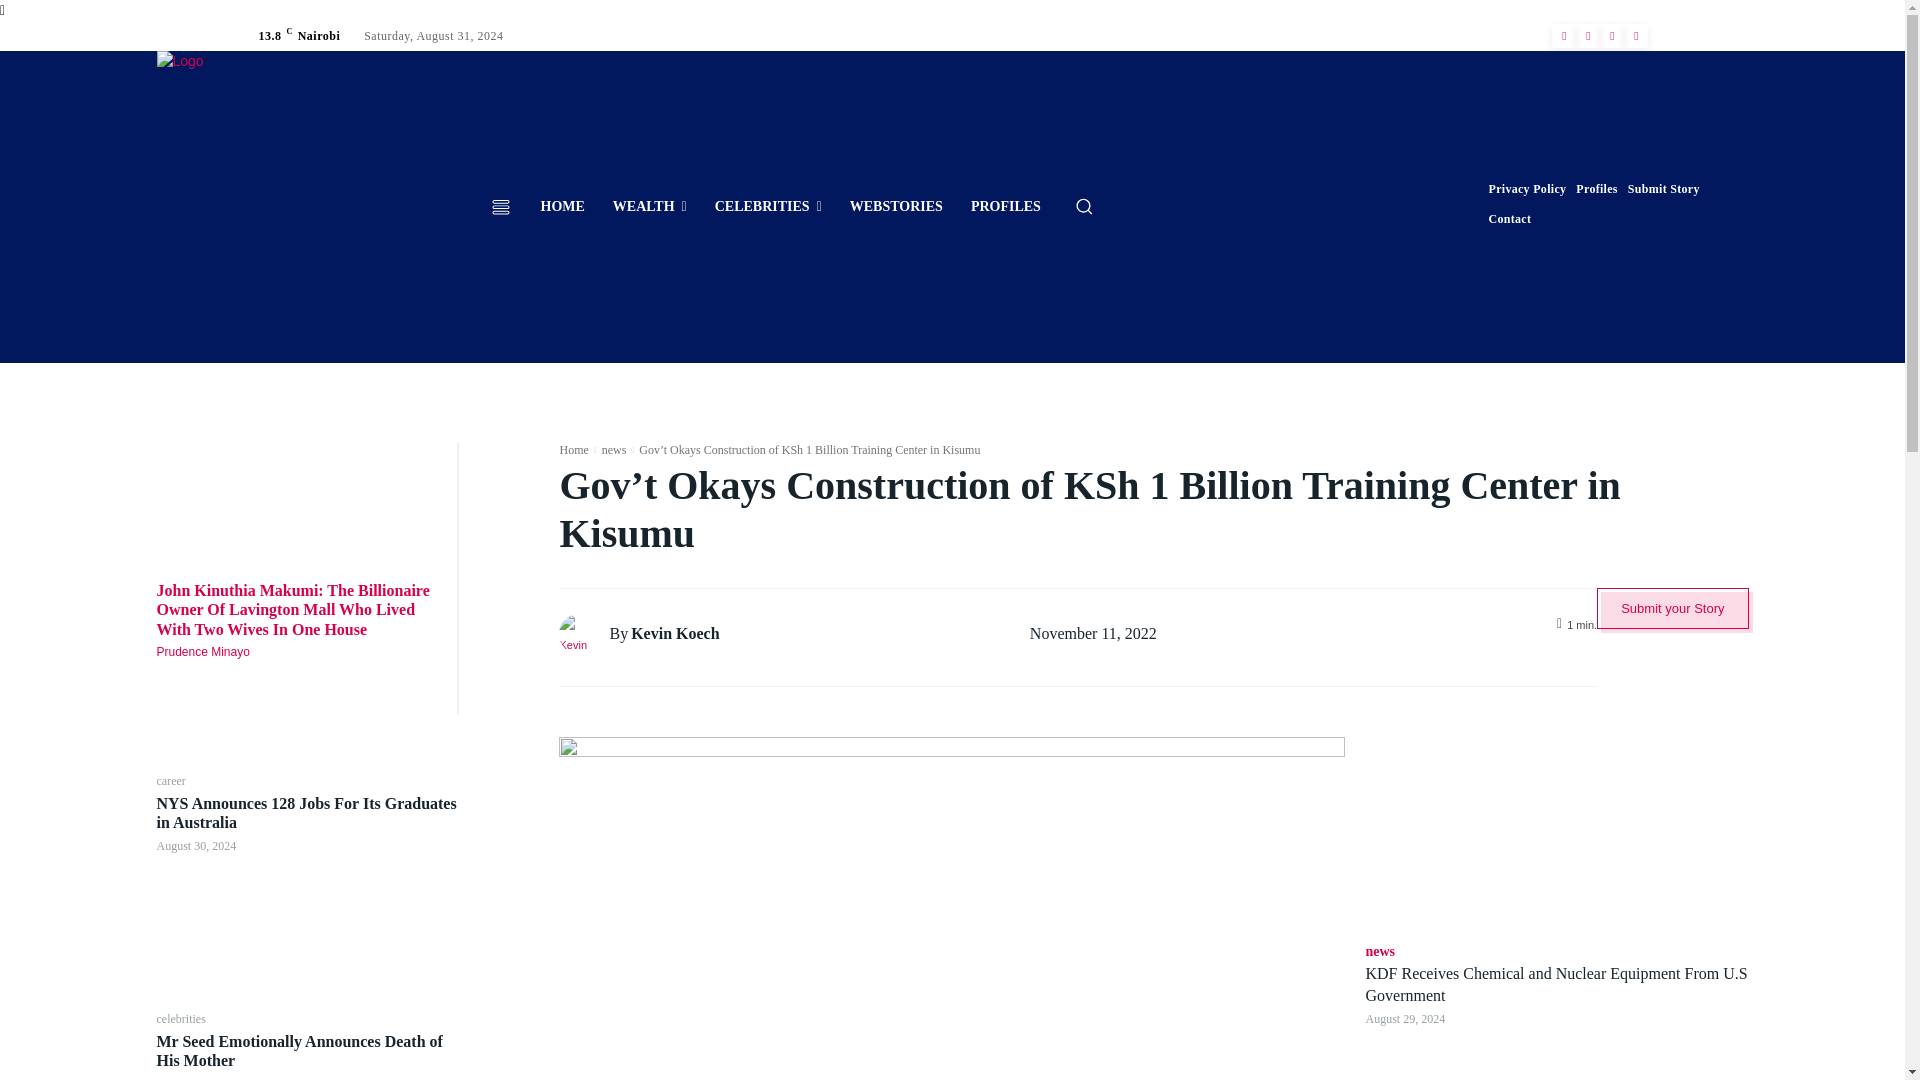 This screenshot has height=1080, width=1920. I want to click on Twitter, so click(1612, 35).